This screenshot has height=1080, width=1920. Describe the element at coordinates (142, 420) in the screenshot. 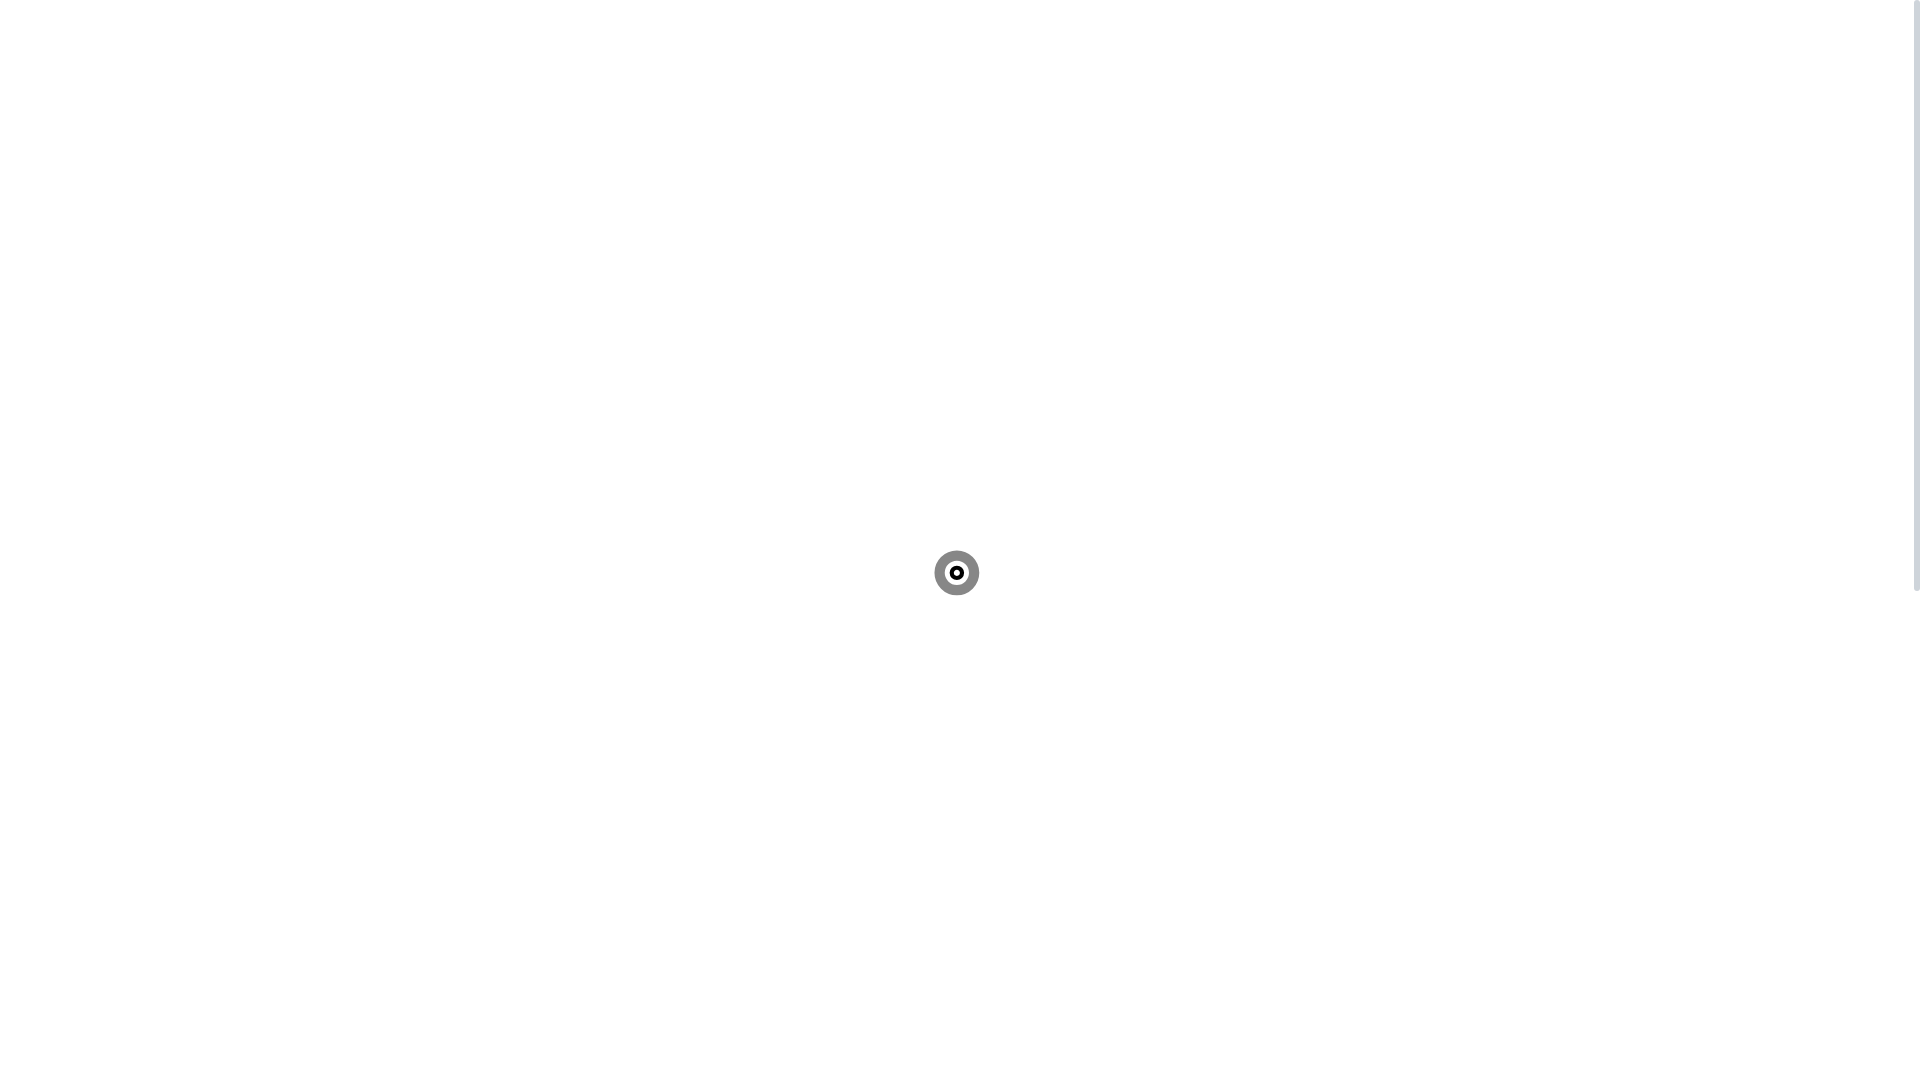

I see `1-pans gerechten` at that location.